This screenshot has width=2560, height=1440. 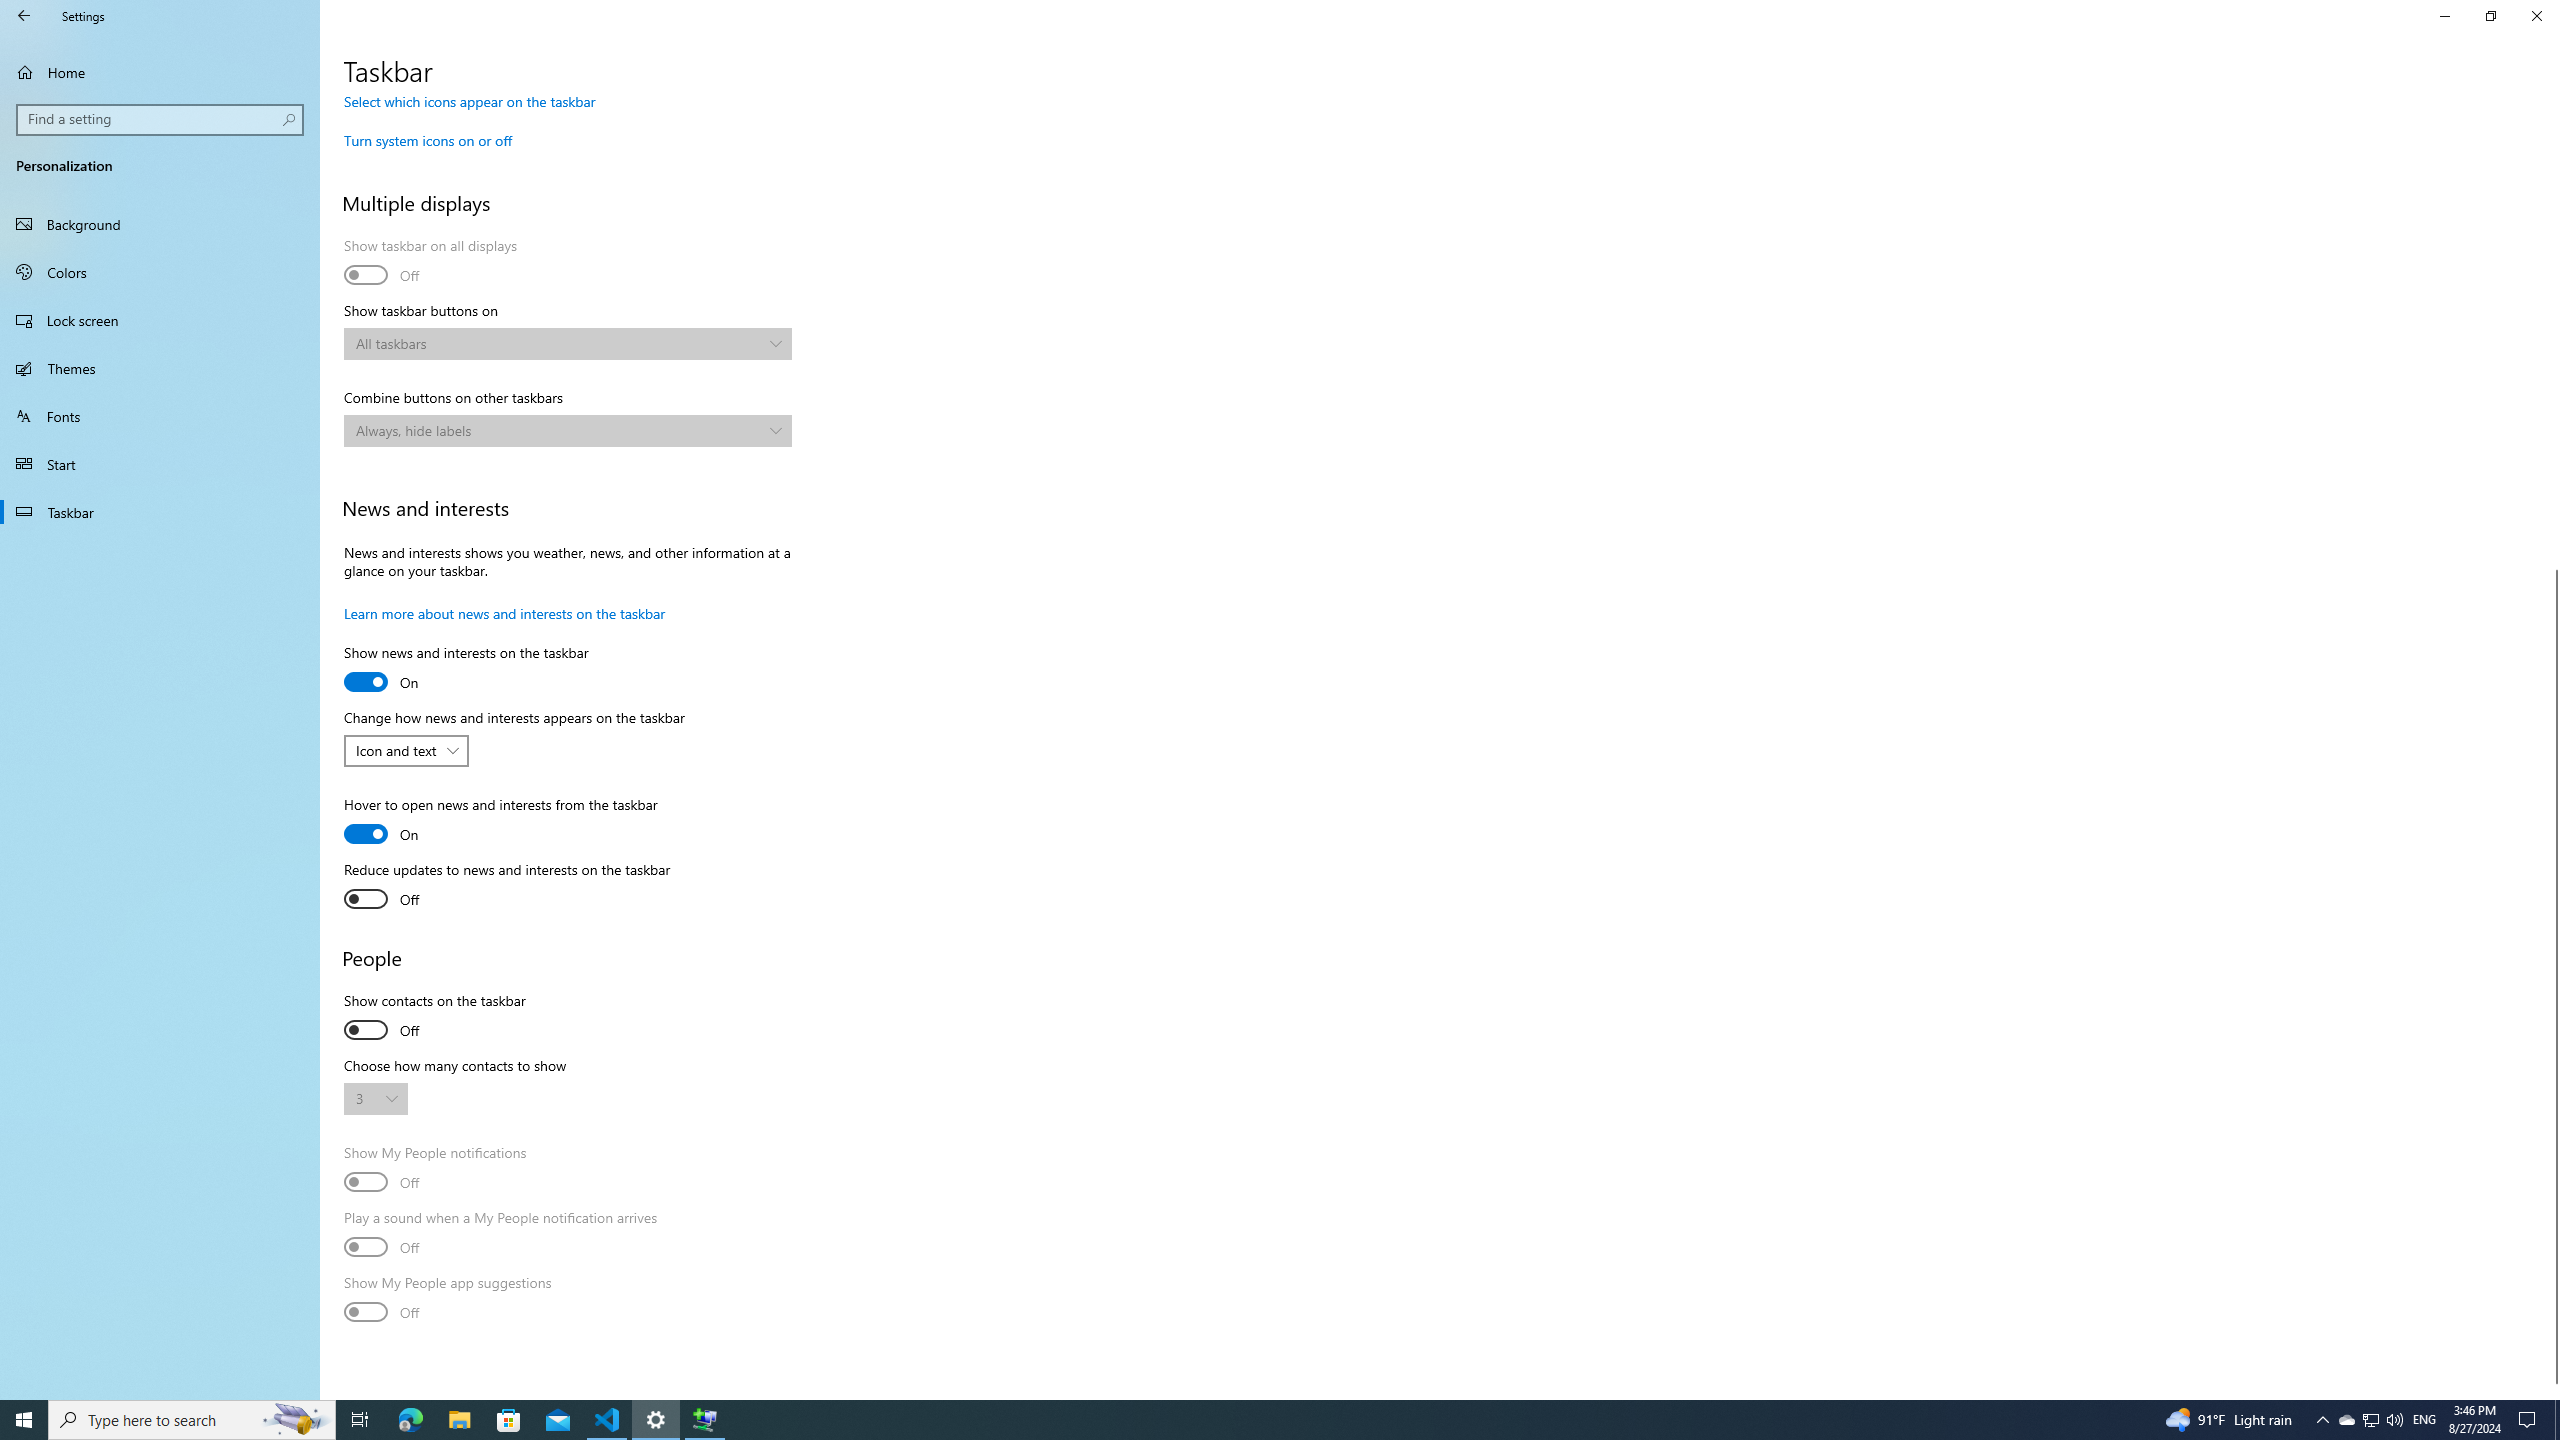 I want to click on Taskbar, so click(x=160, y=512).